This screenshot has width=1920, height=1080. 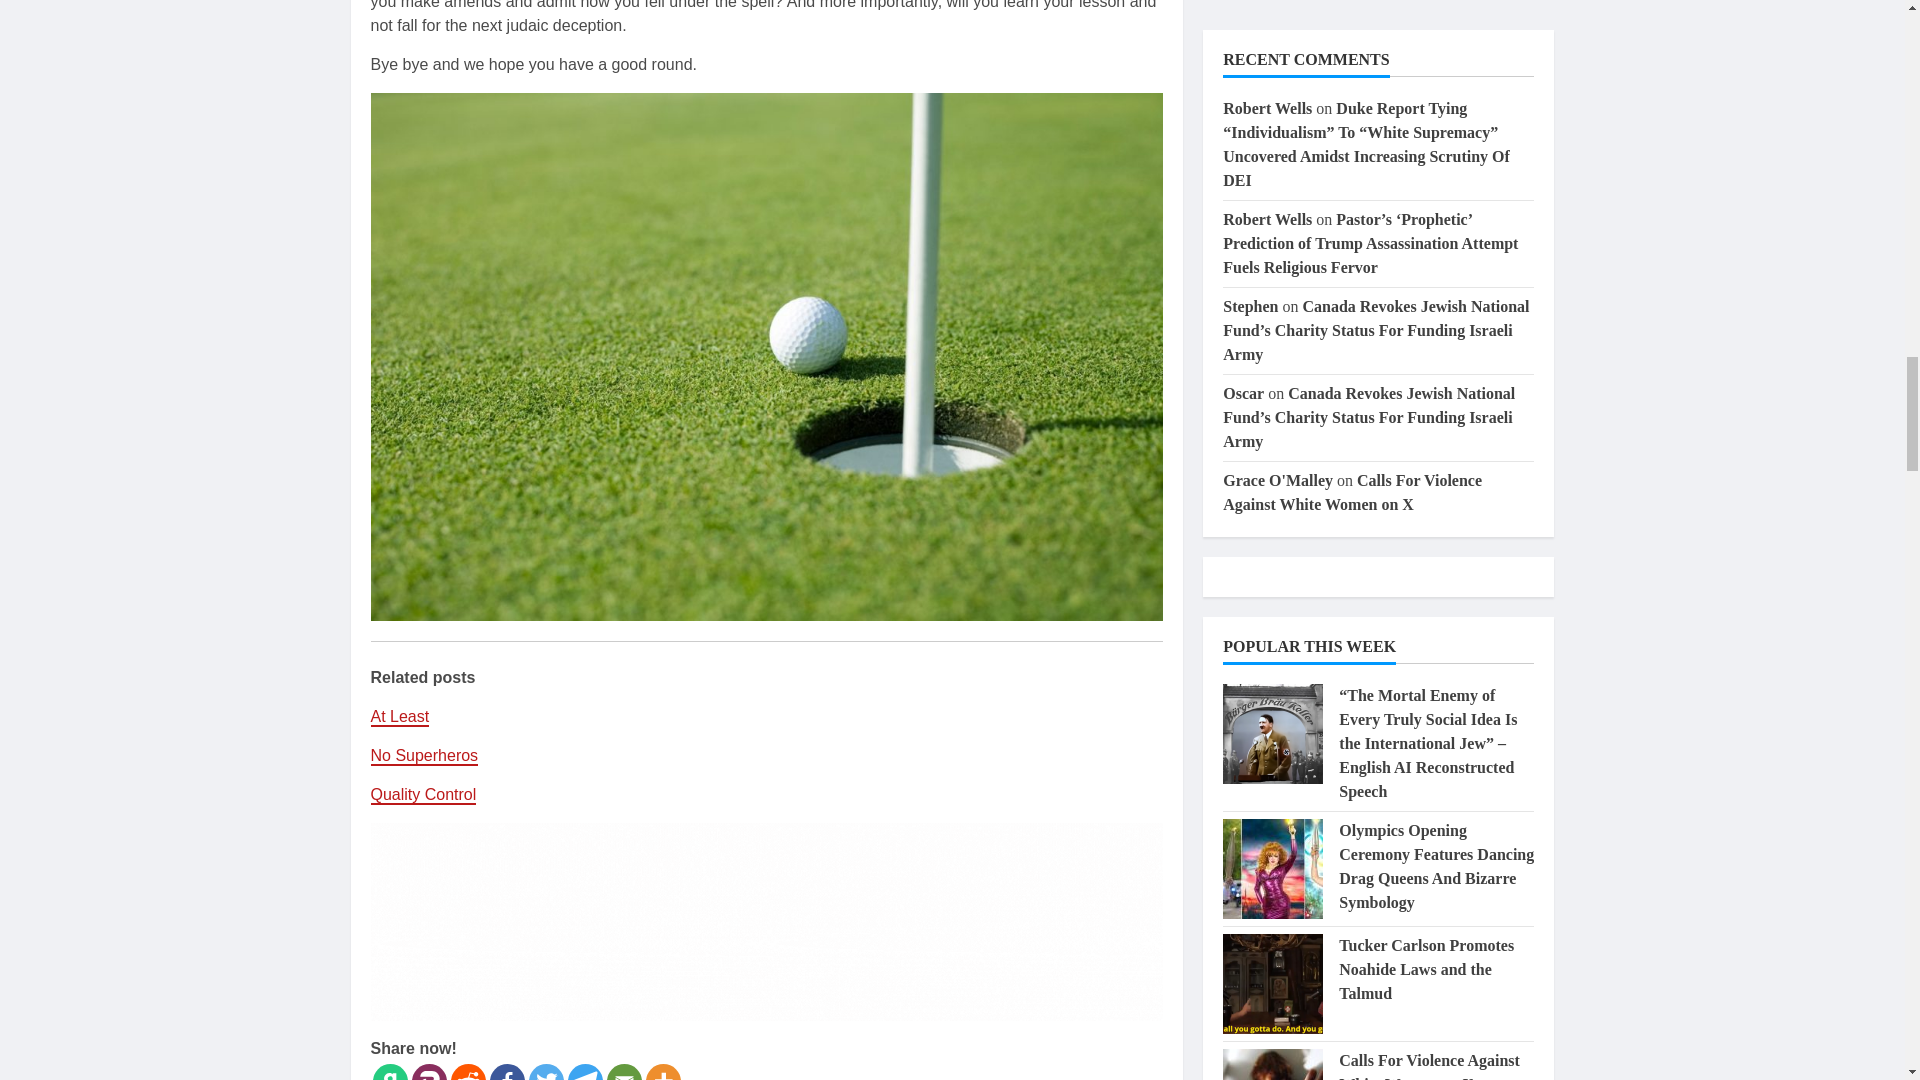 I want to click on Telegram, so click(x=585, y=1072).